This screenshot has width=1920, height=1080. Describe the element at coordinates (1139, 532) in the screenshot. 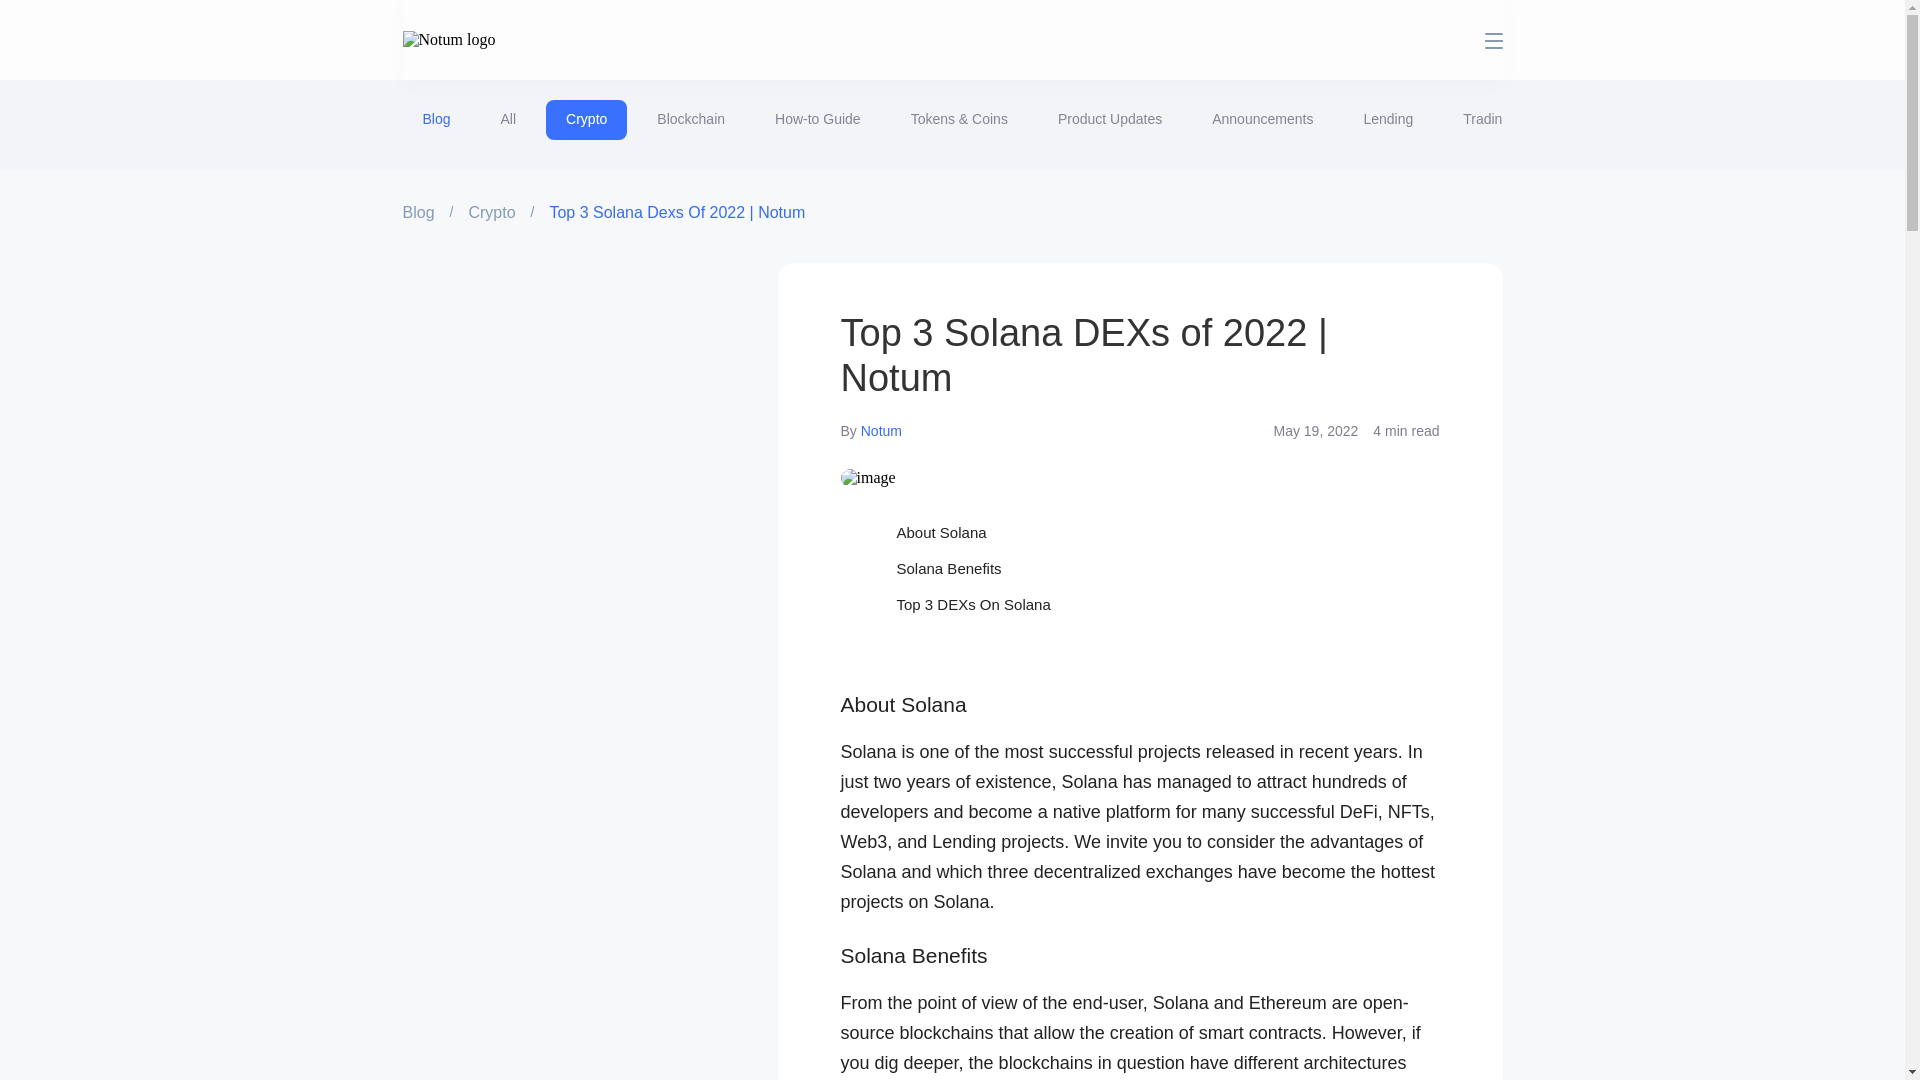

I see `About Solana` at that location.